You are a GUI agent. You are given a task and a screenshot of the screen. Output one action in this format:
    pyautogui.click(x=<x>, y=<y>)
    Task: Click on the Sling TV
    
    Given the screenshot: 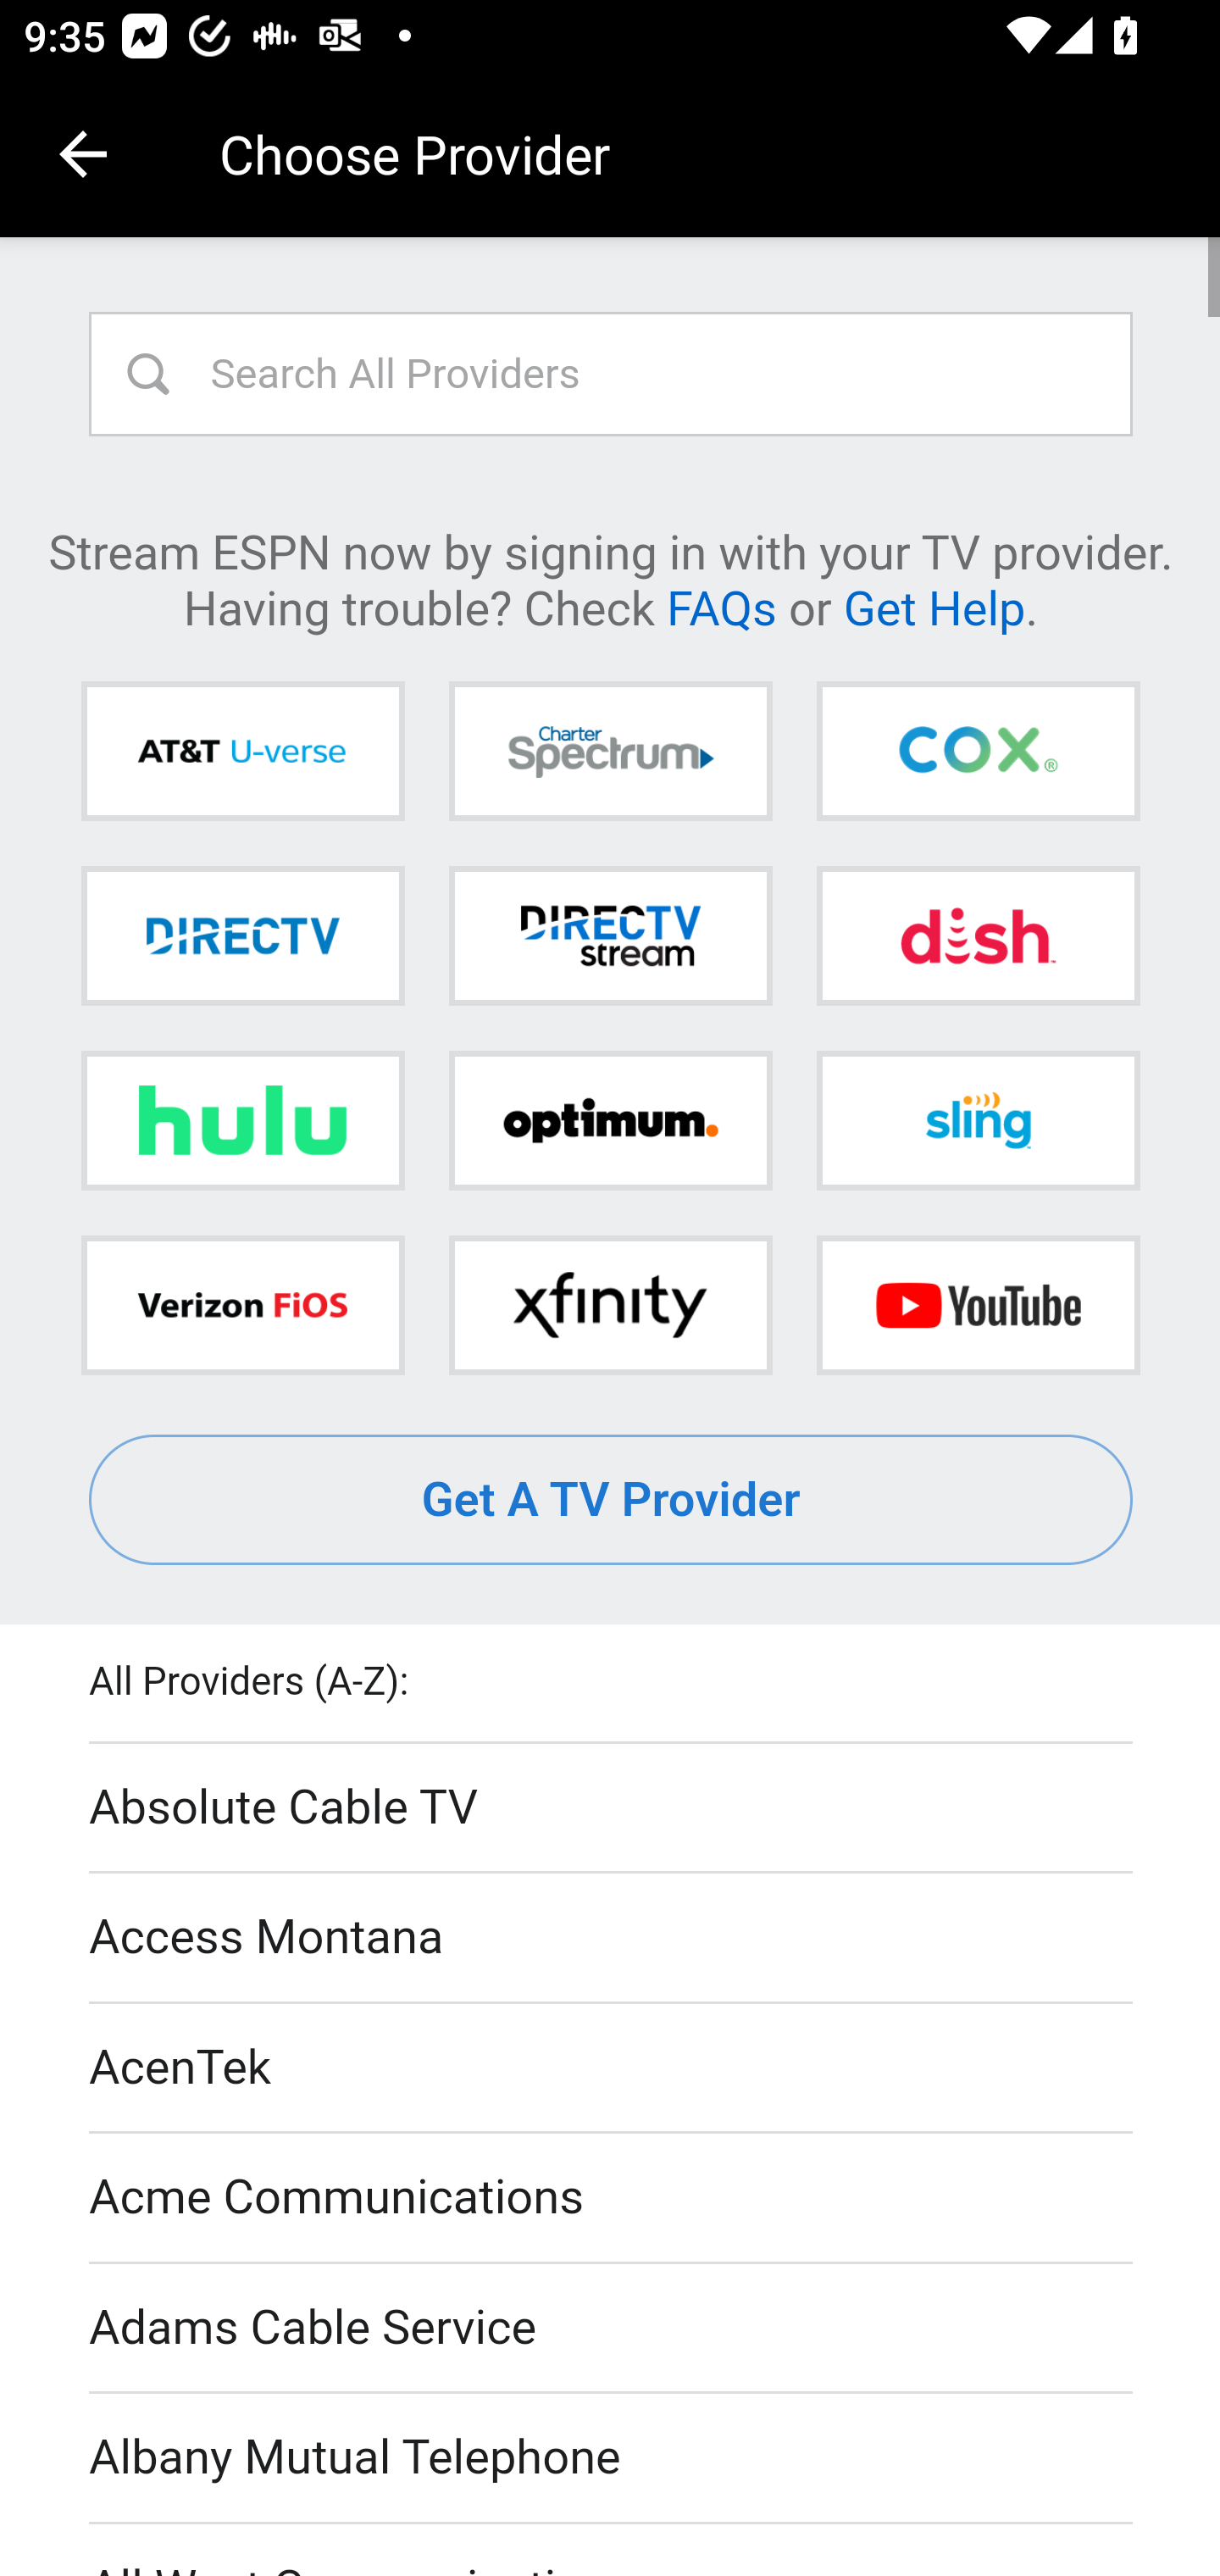 What is the action you would take?
    pyautogui.click(x=978, y=1120)
    